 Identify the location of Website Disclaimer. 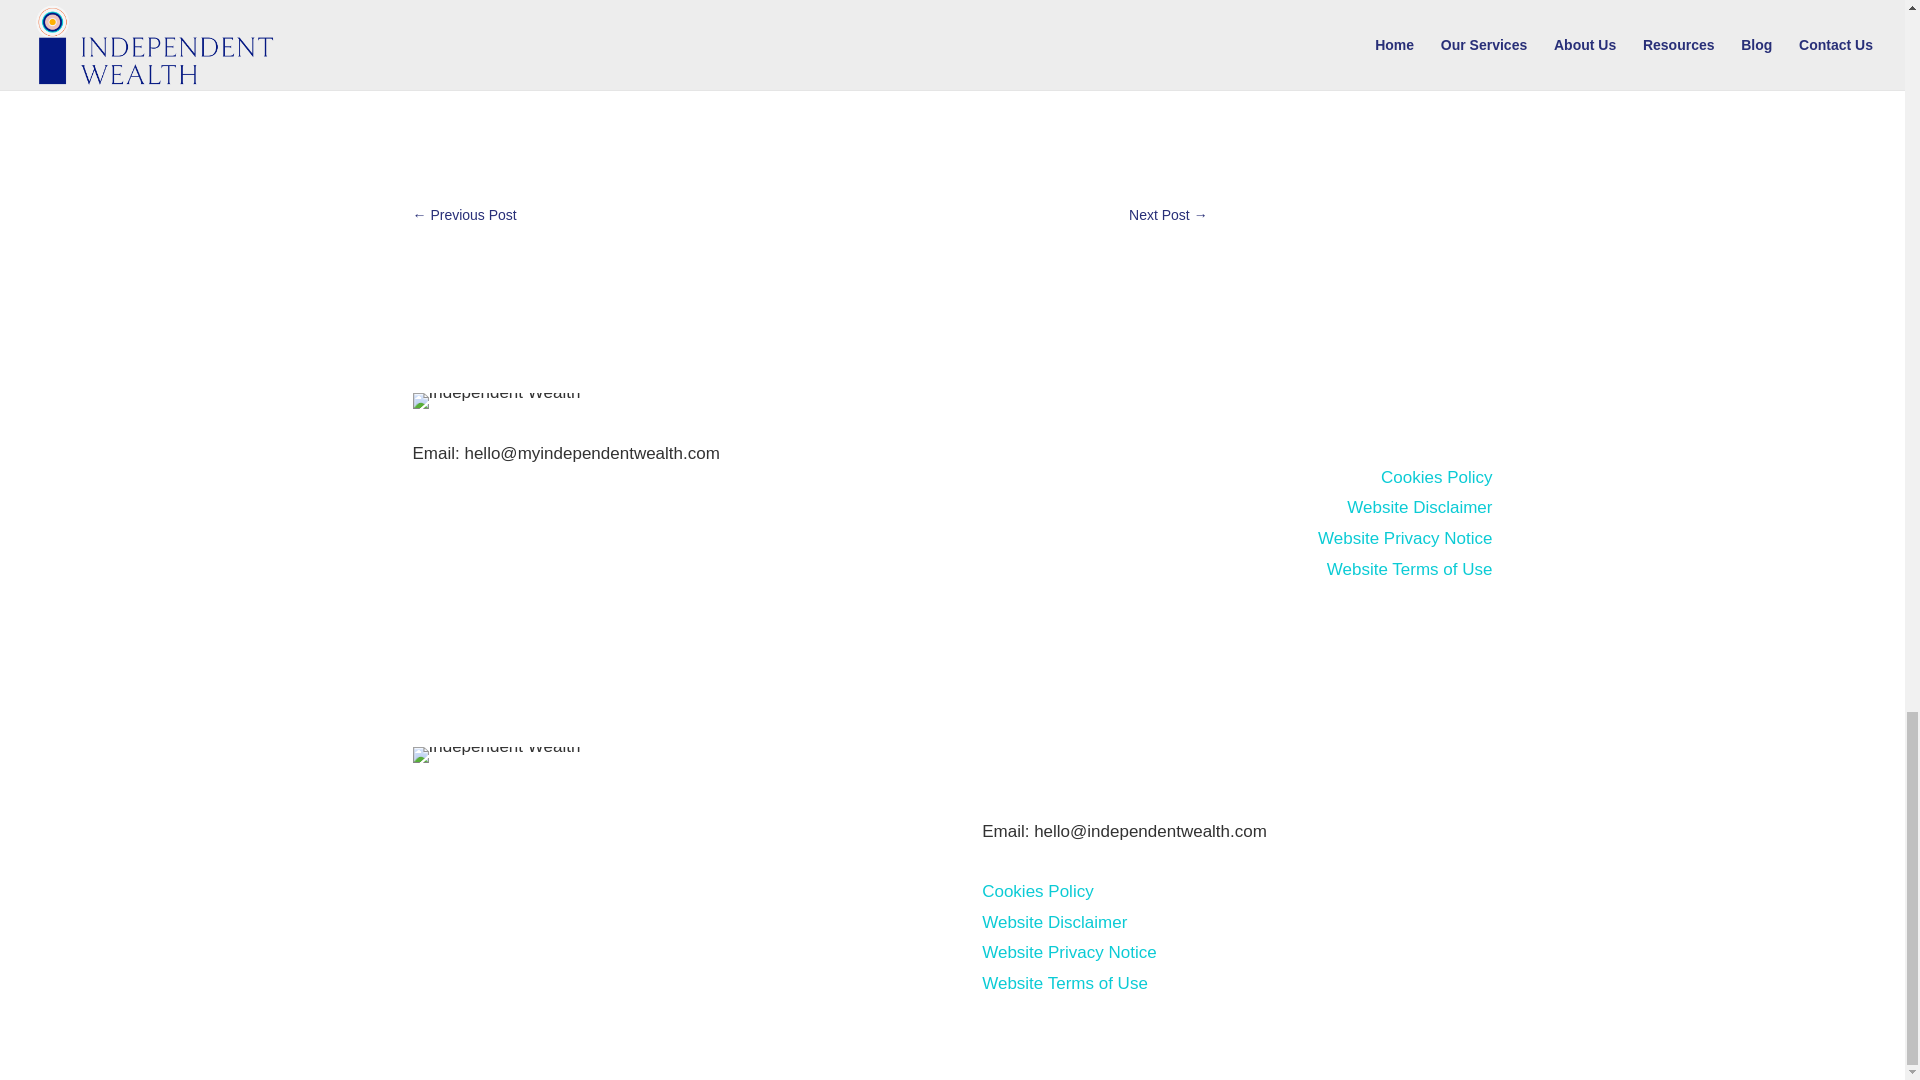
(1419, 507).